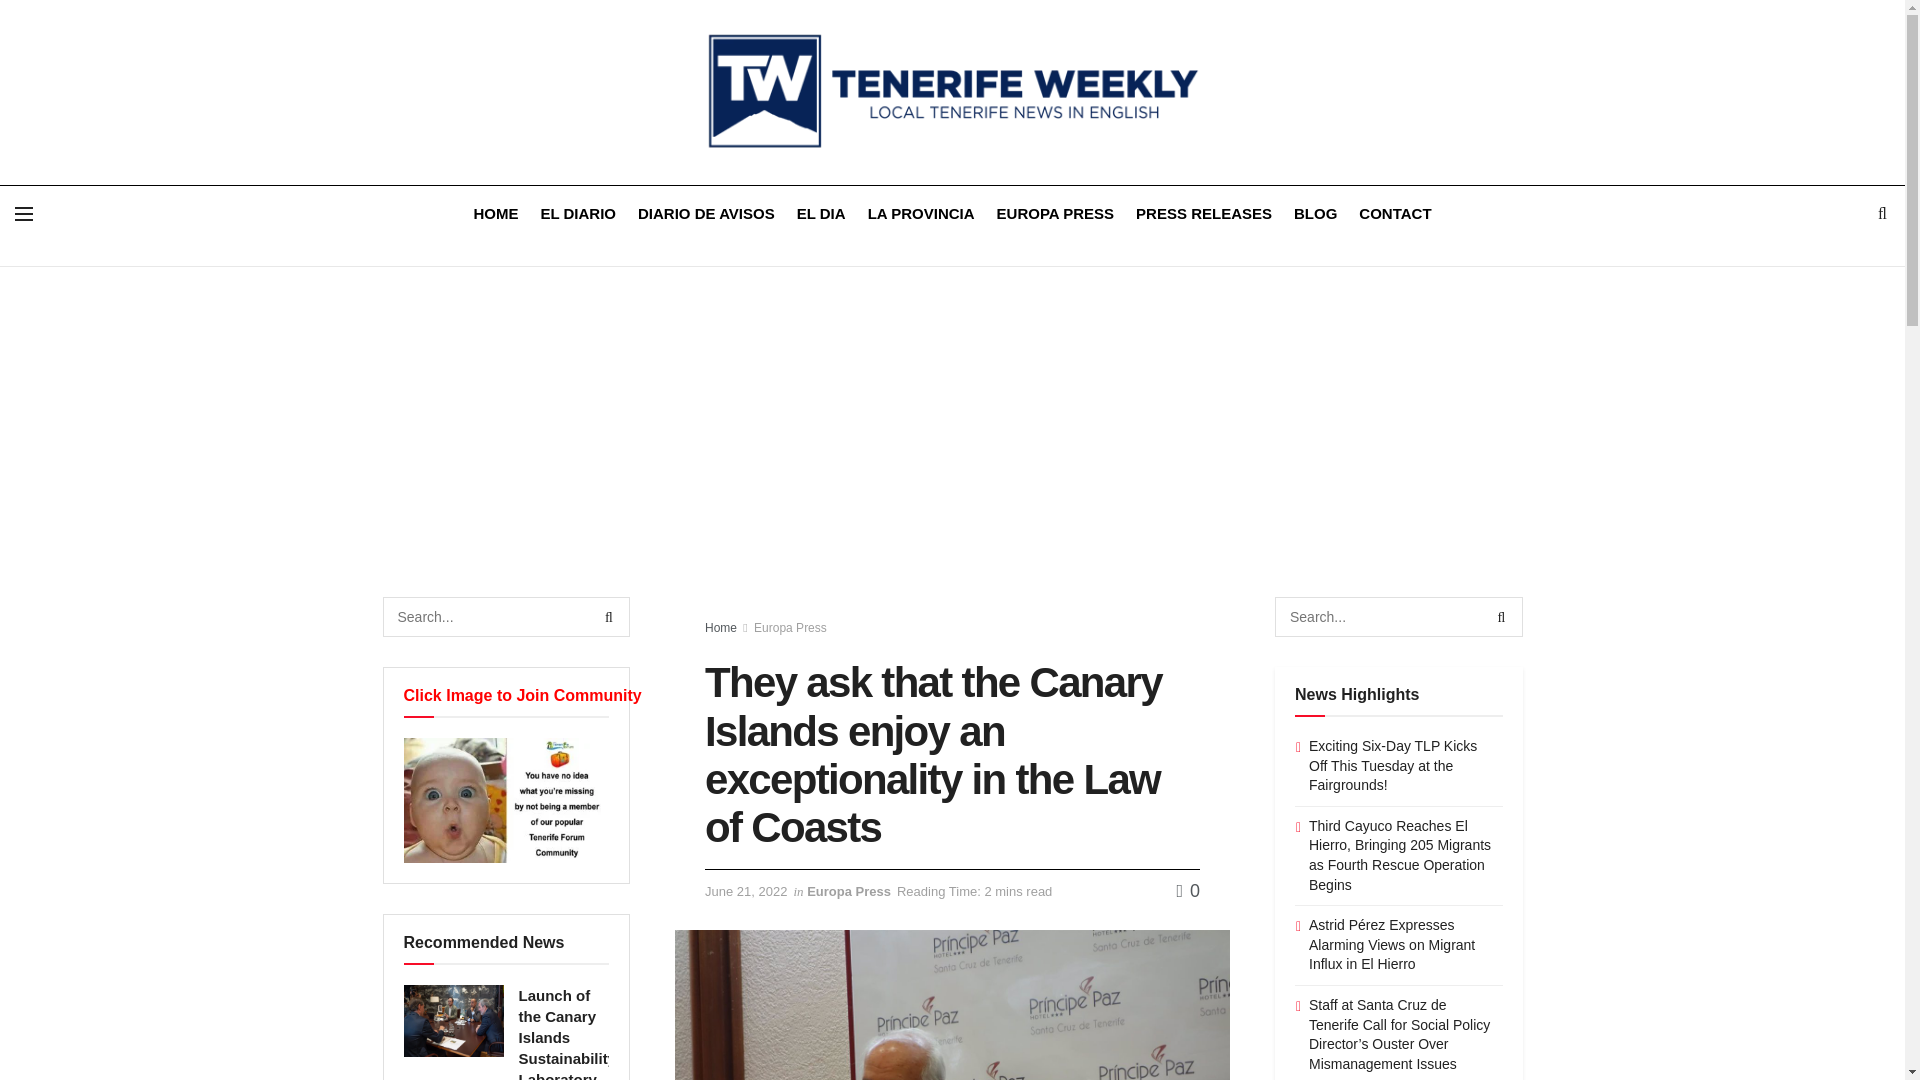 The height and width of the screenshot is (1080, 1920). I want to click on 0, so click(1188, 890).